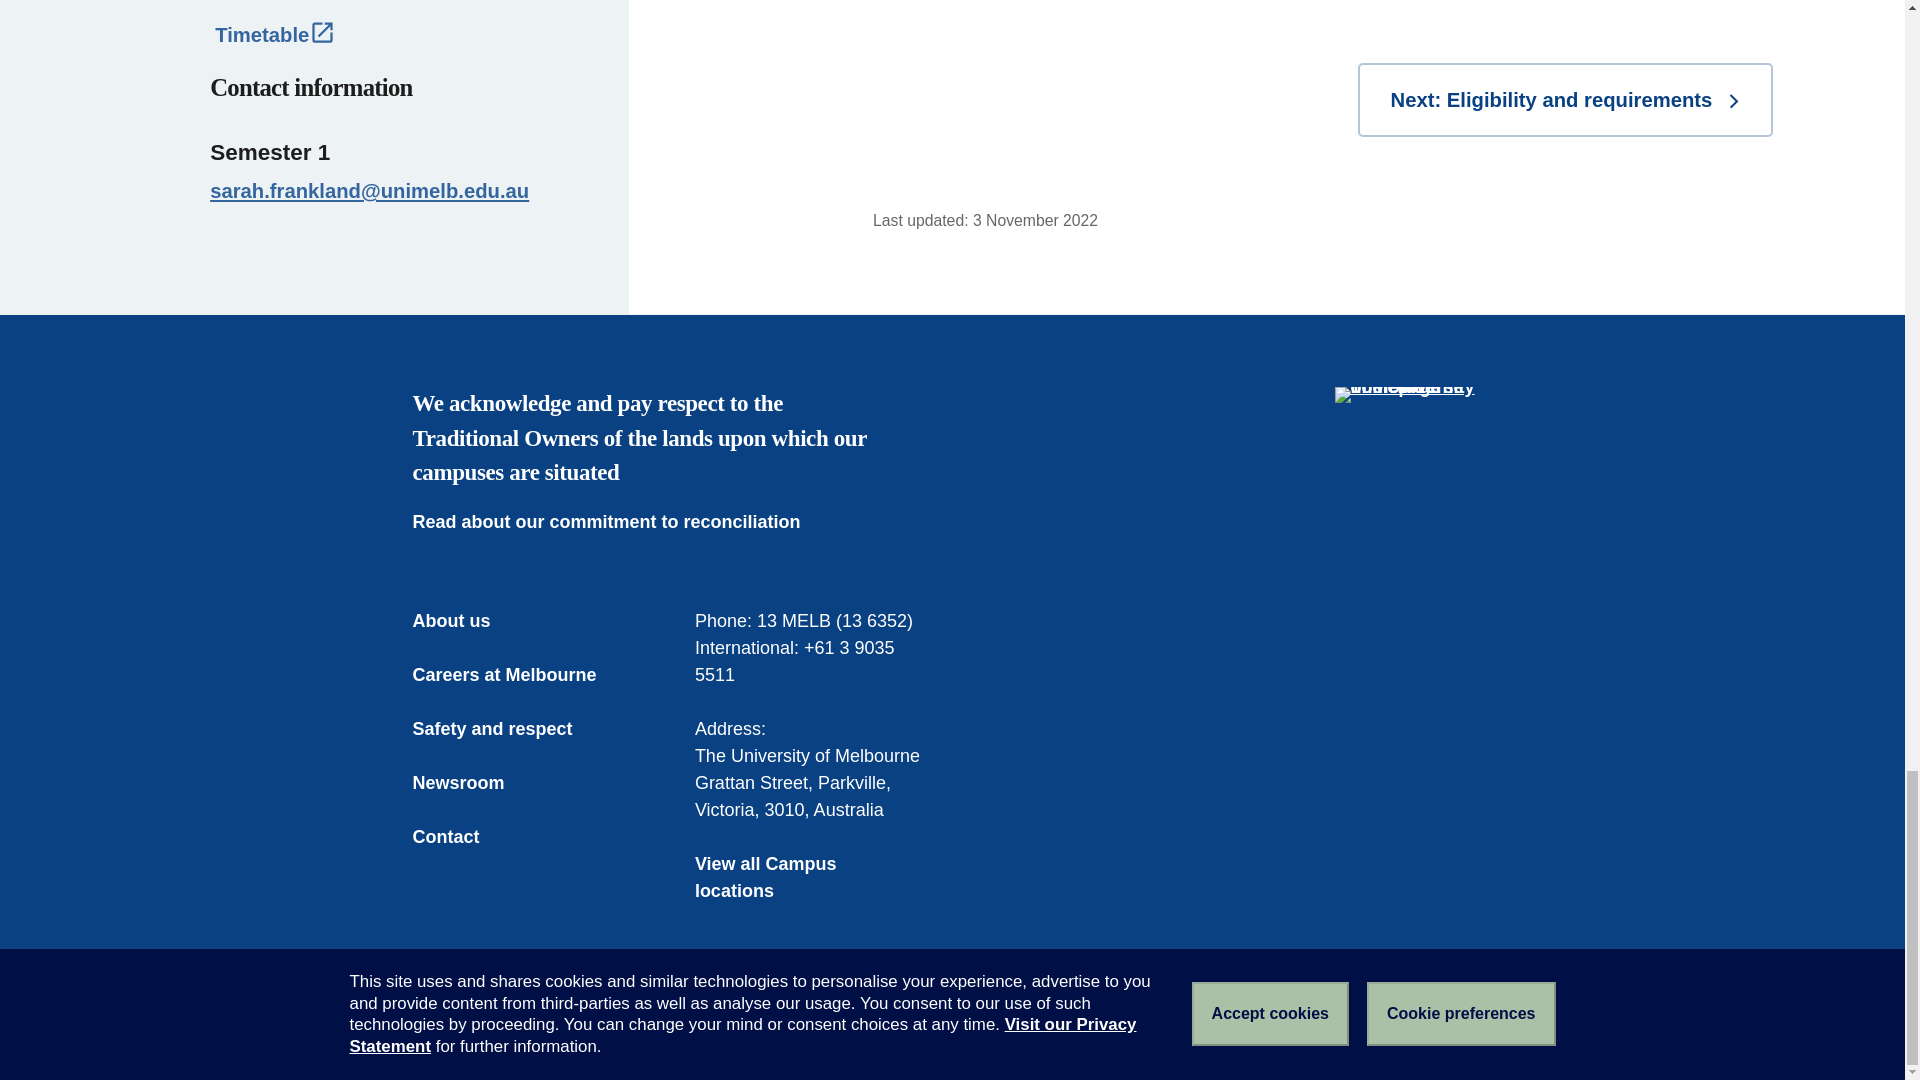 The image size is (1920, 1080). What do you see at coordinates (472, 784) in the screenshot?
I see `Newsroom` at bounding box center [472, 784].